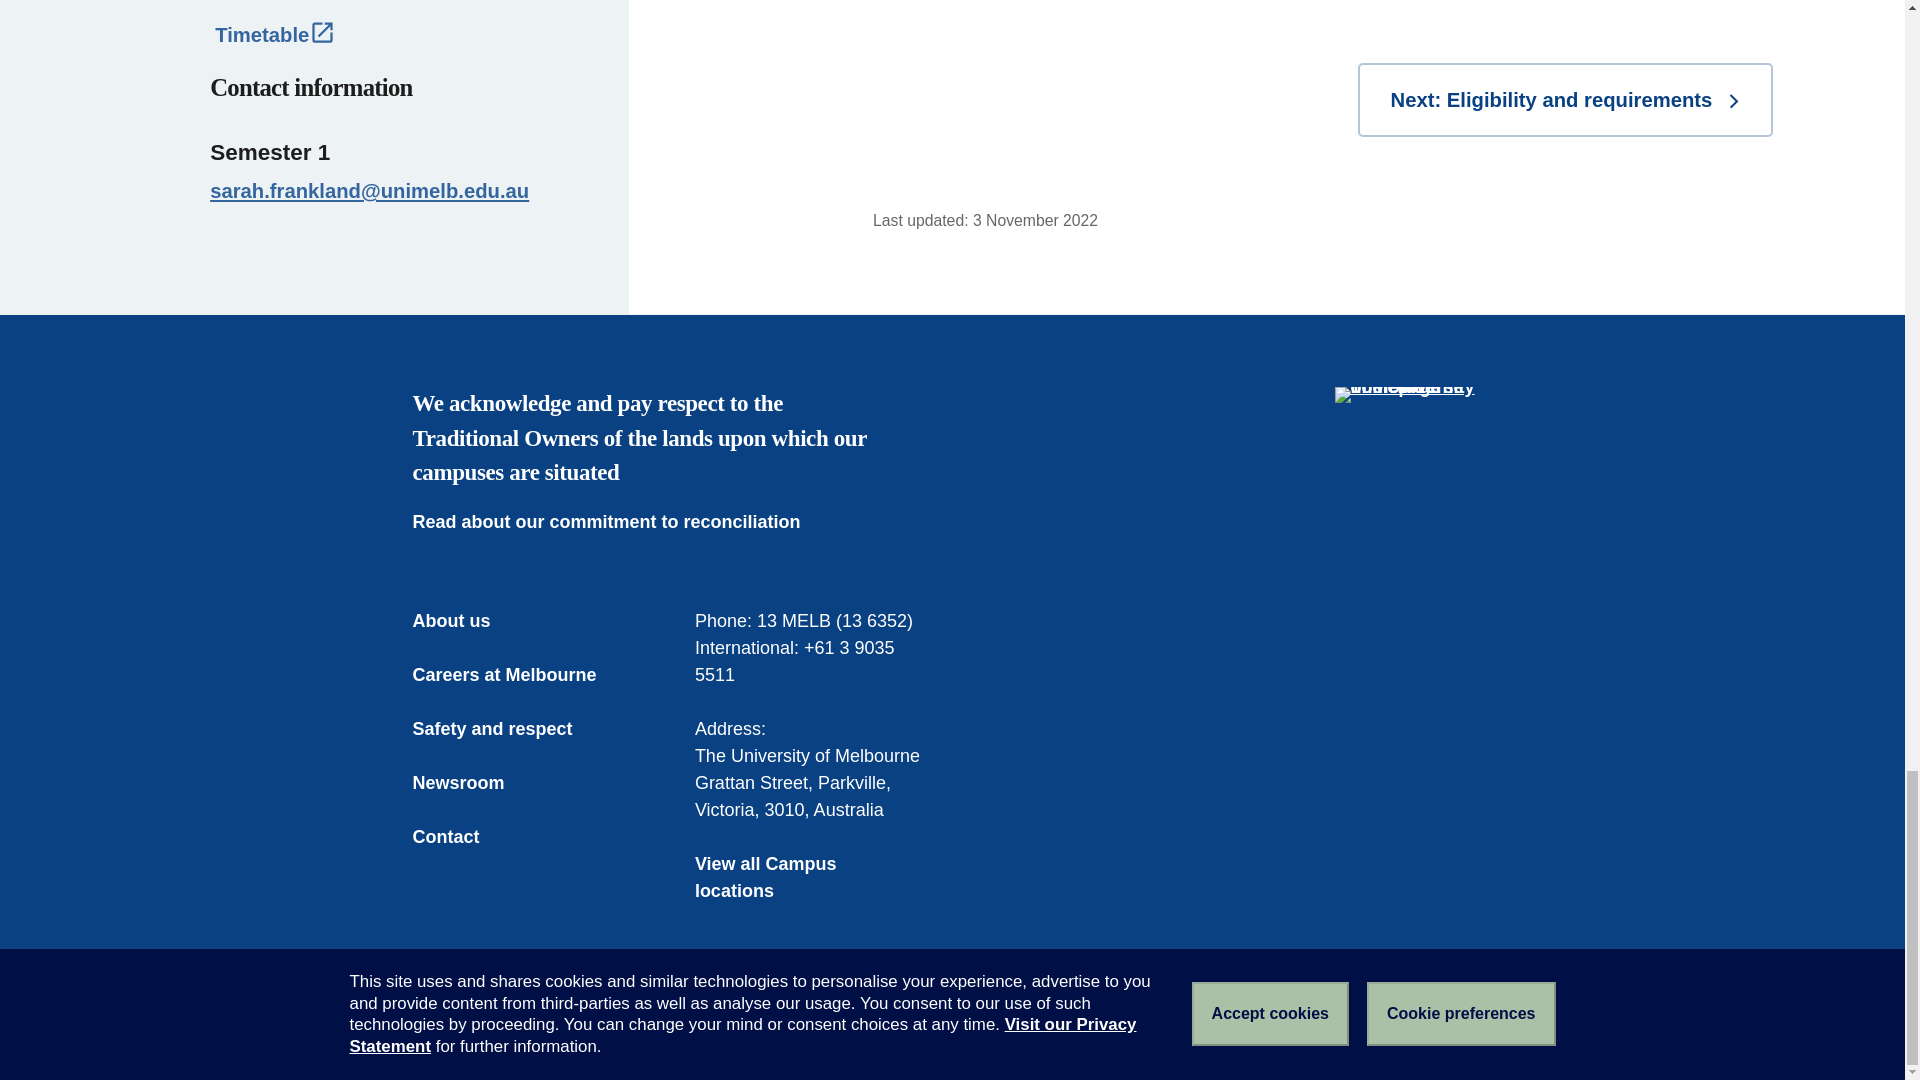 The image size is (1920, 1080). What do you see at coordinates (472, 784) in the screenshot?
I see `Newsroom` at bounding box center [472, 784].